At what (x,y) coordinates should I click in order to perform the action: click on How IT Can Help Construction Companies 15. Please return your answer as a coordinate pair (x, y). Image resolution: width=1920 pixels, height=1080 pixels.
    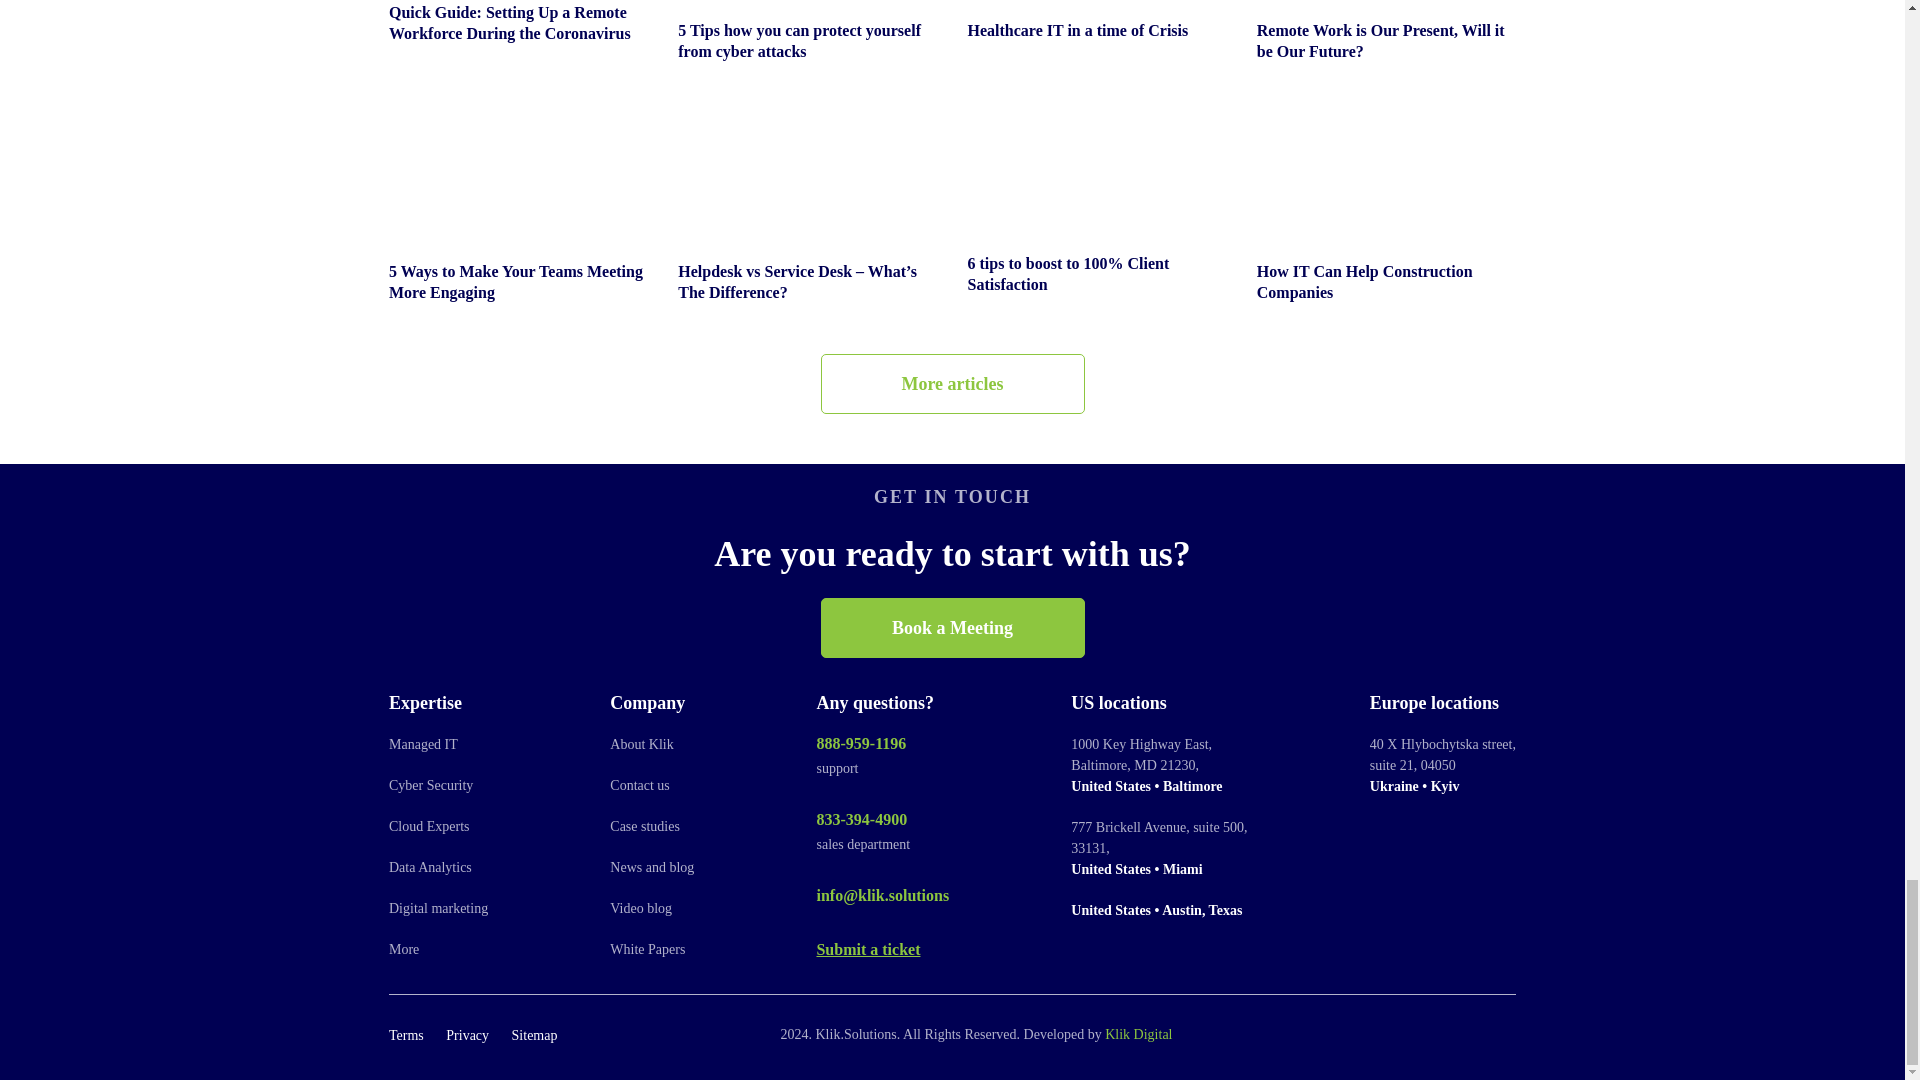
    Looking at the image, I should click on (1386, 160).